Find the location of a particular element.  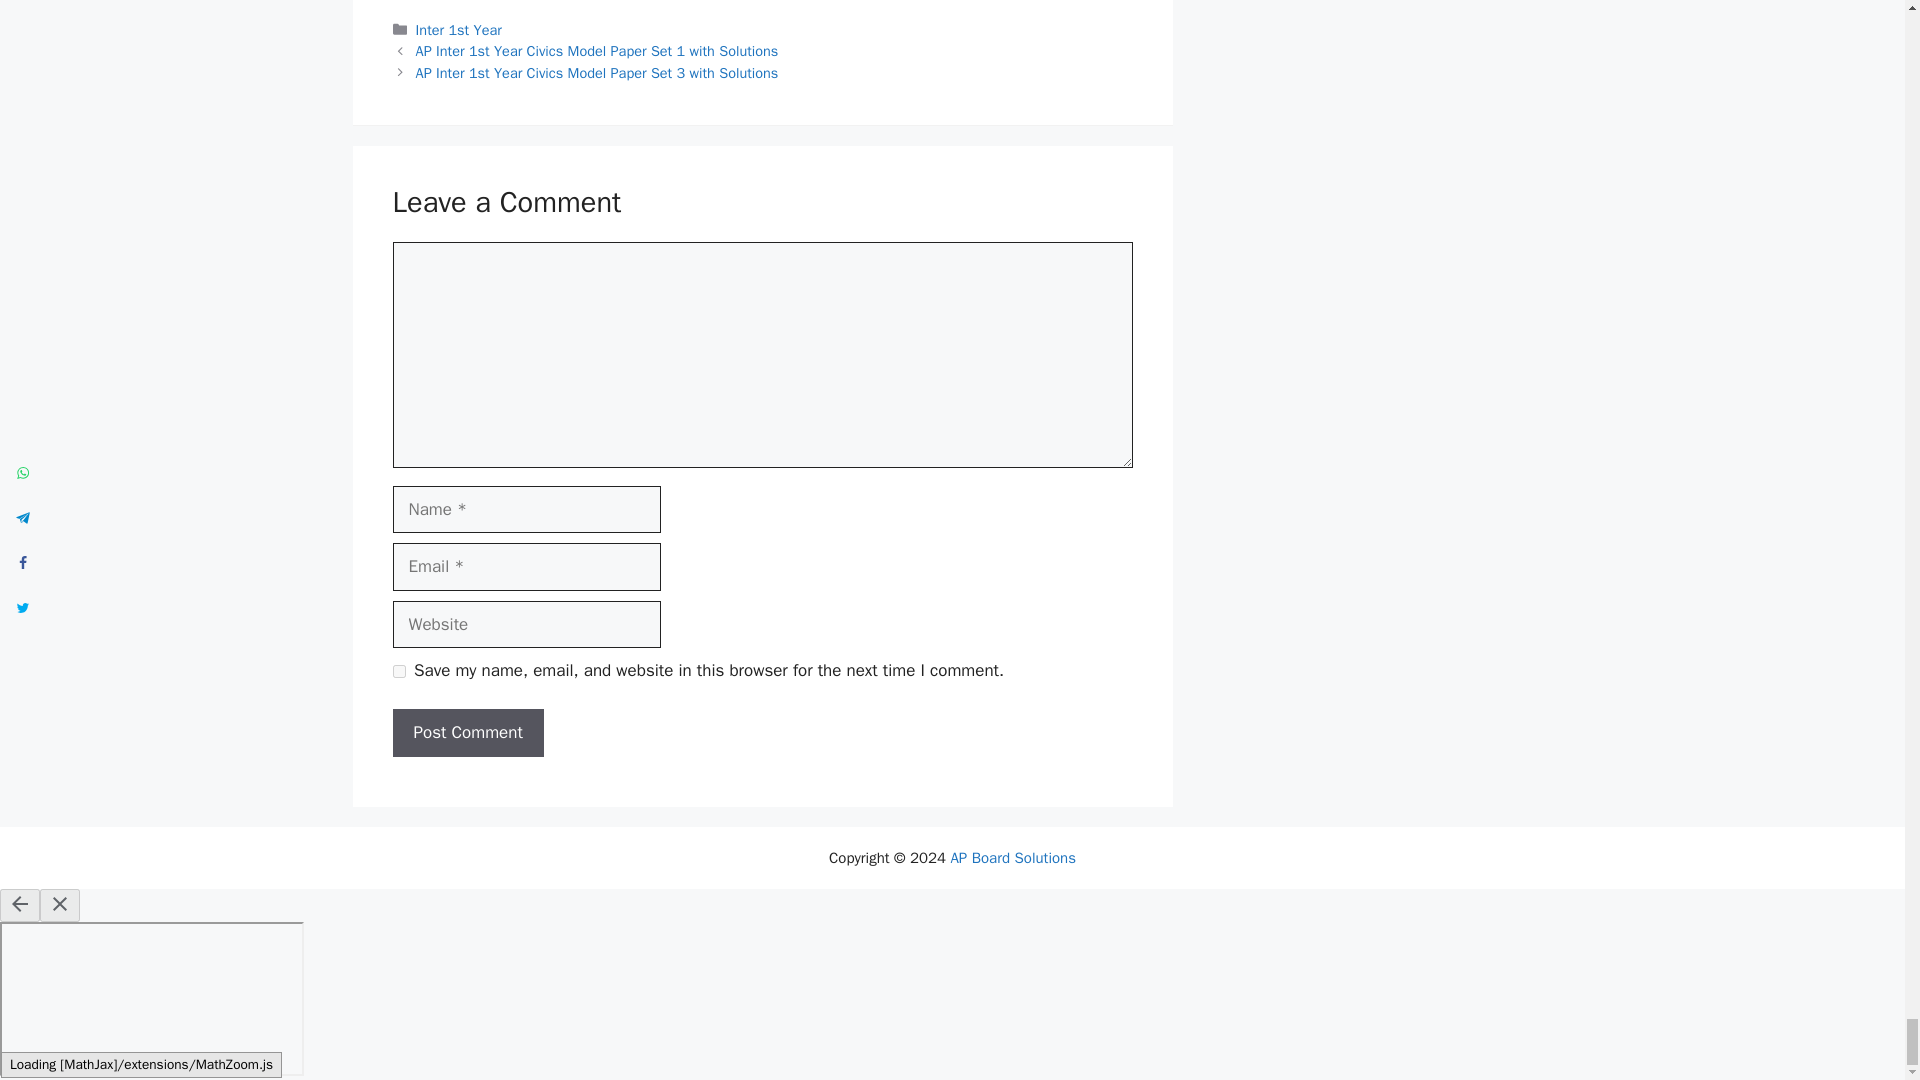

Previous is located at coordinates (598, 51).